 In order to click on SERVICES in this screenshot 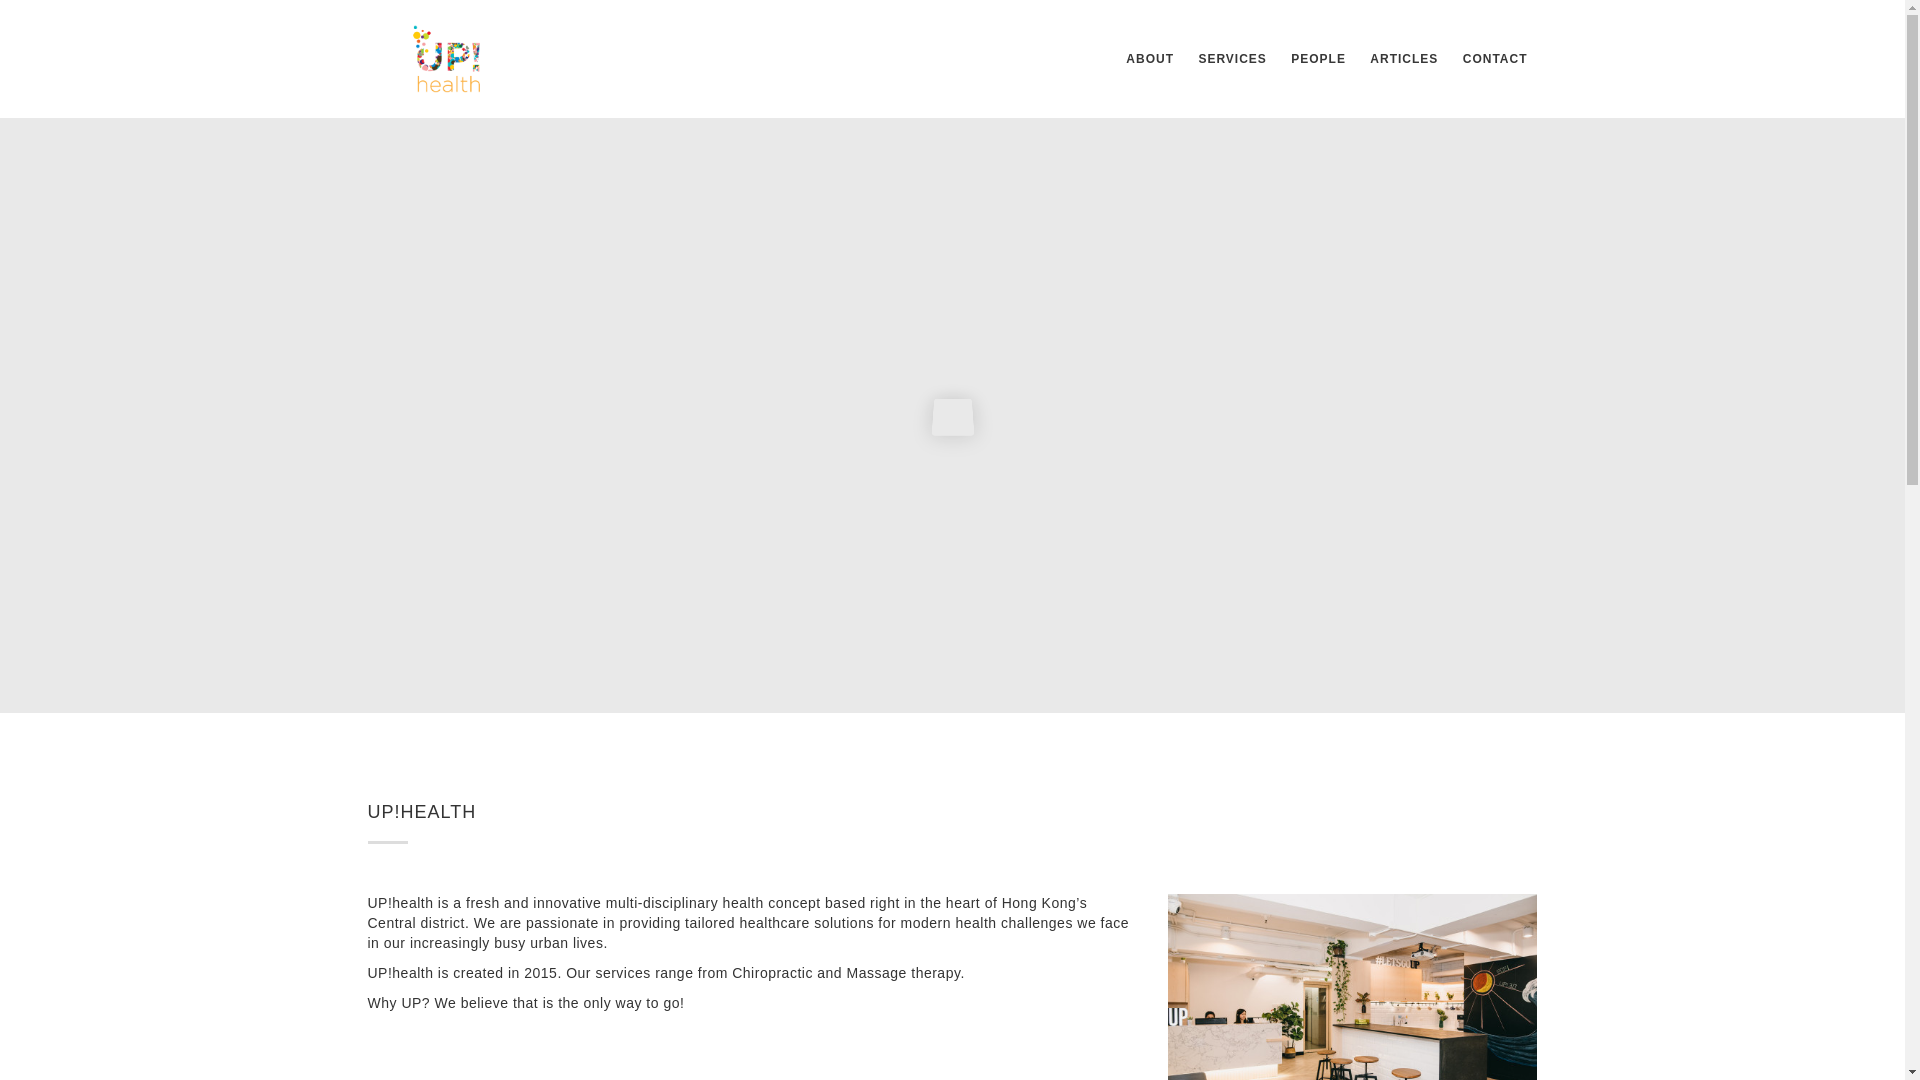, I will do `click(1232, 58)`.